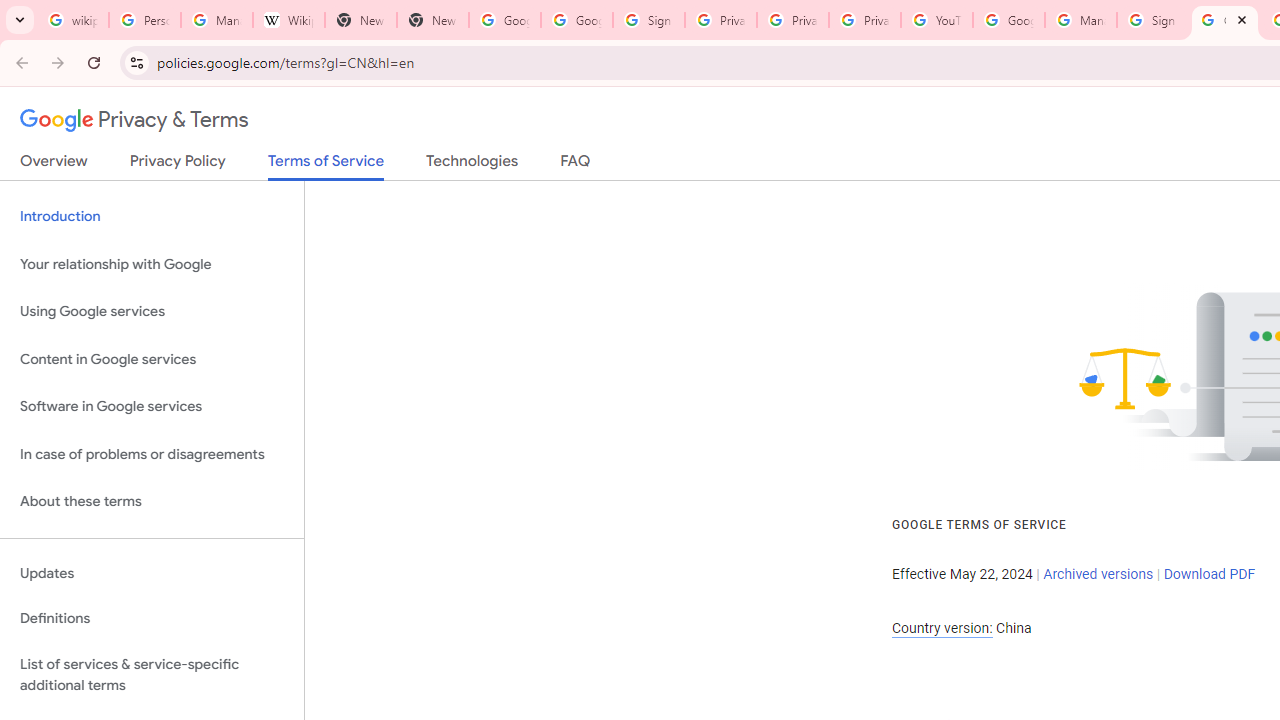 The image size is (1280, 720). What do you see at coordinates (216, 20) in the screenshot?
I see `Manage your Location History - Google Search Help` at bounding box center [216, 20].